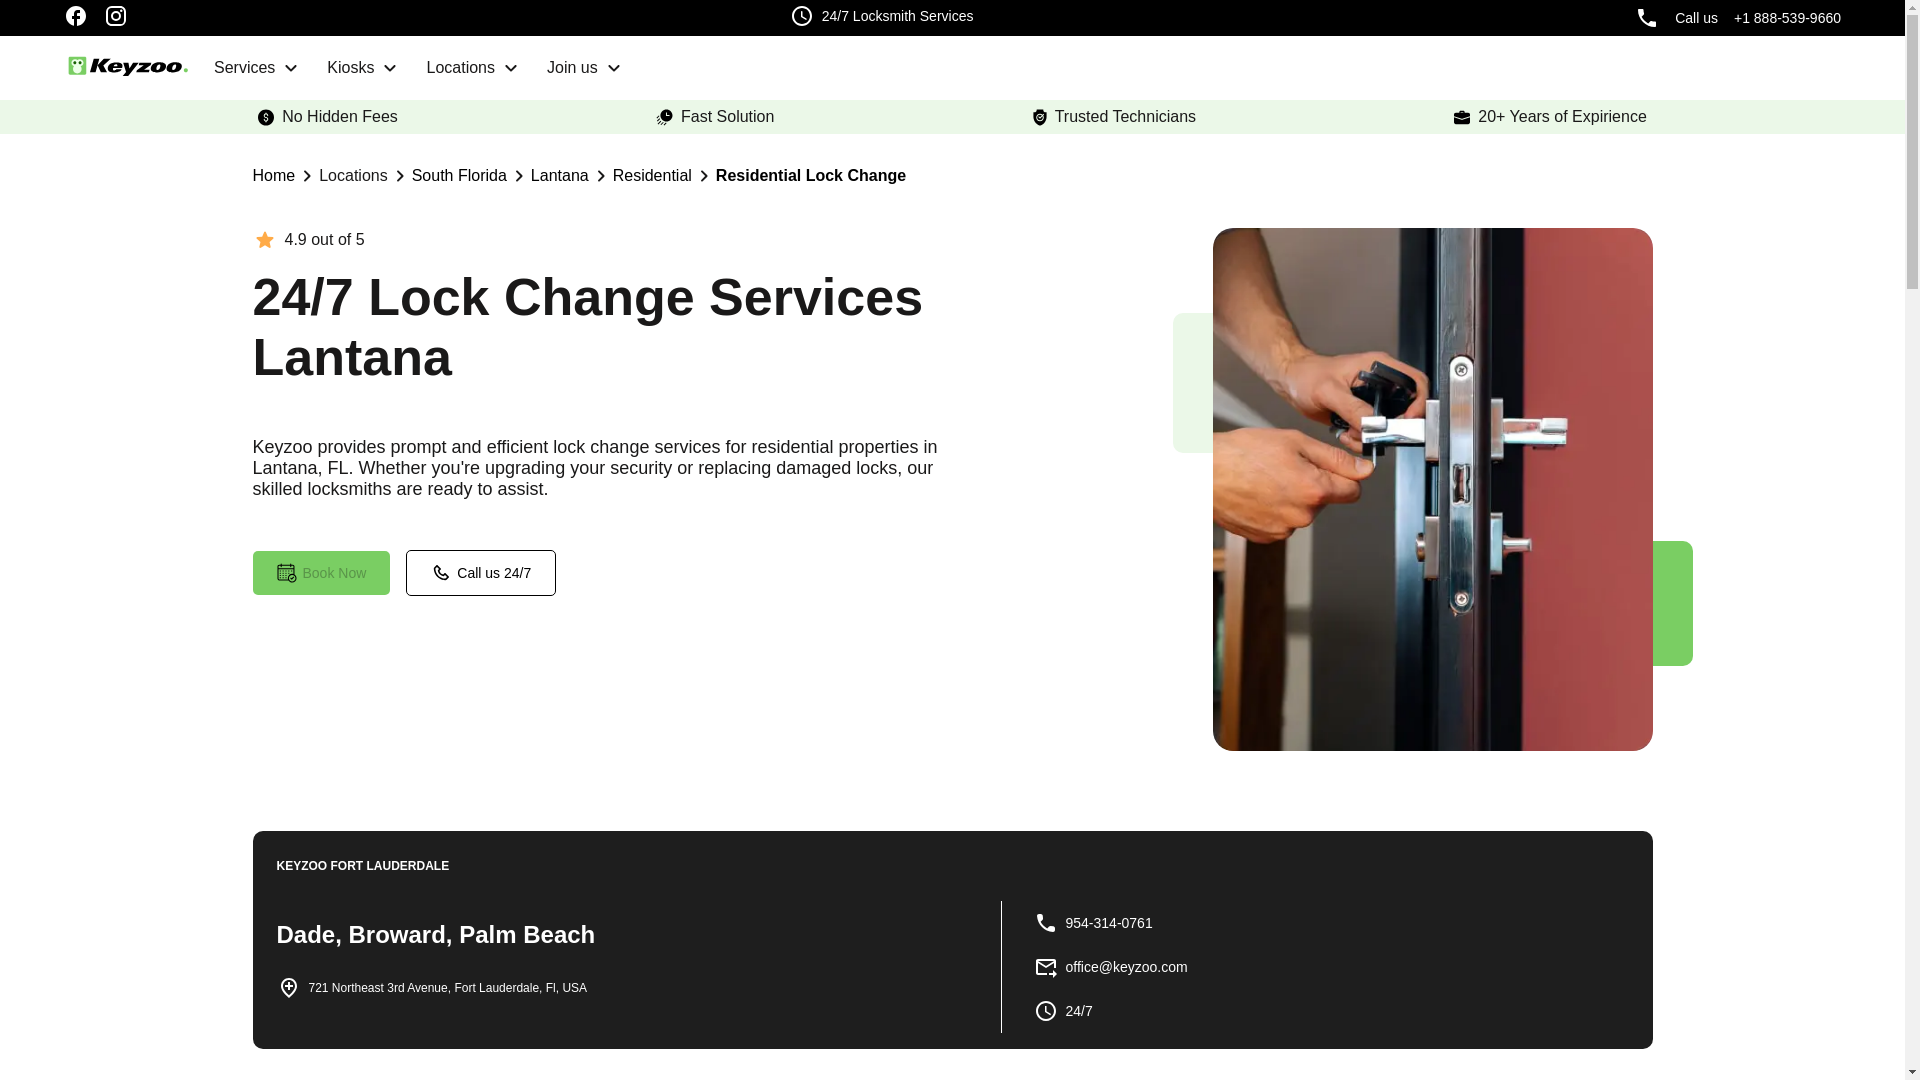 This screenshot has height=1080, width=1920. What do you see at coordinates (652, 176) in the screenshot?
I see `Residential` at bounding box center [652, 176].